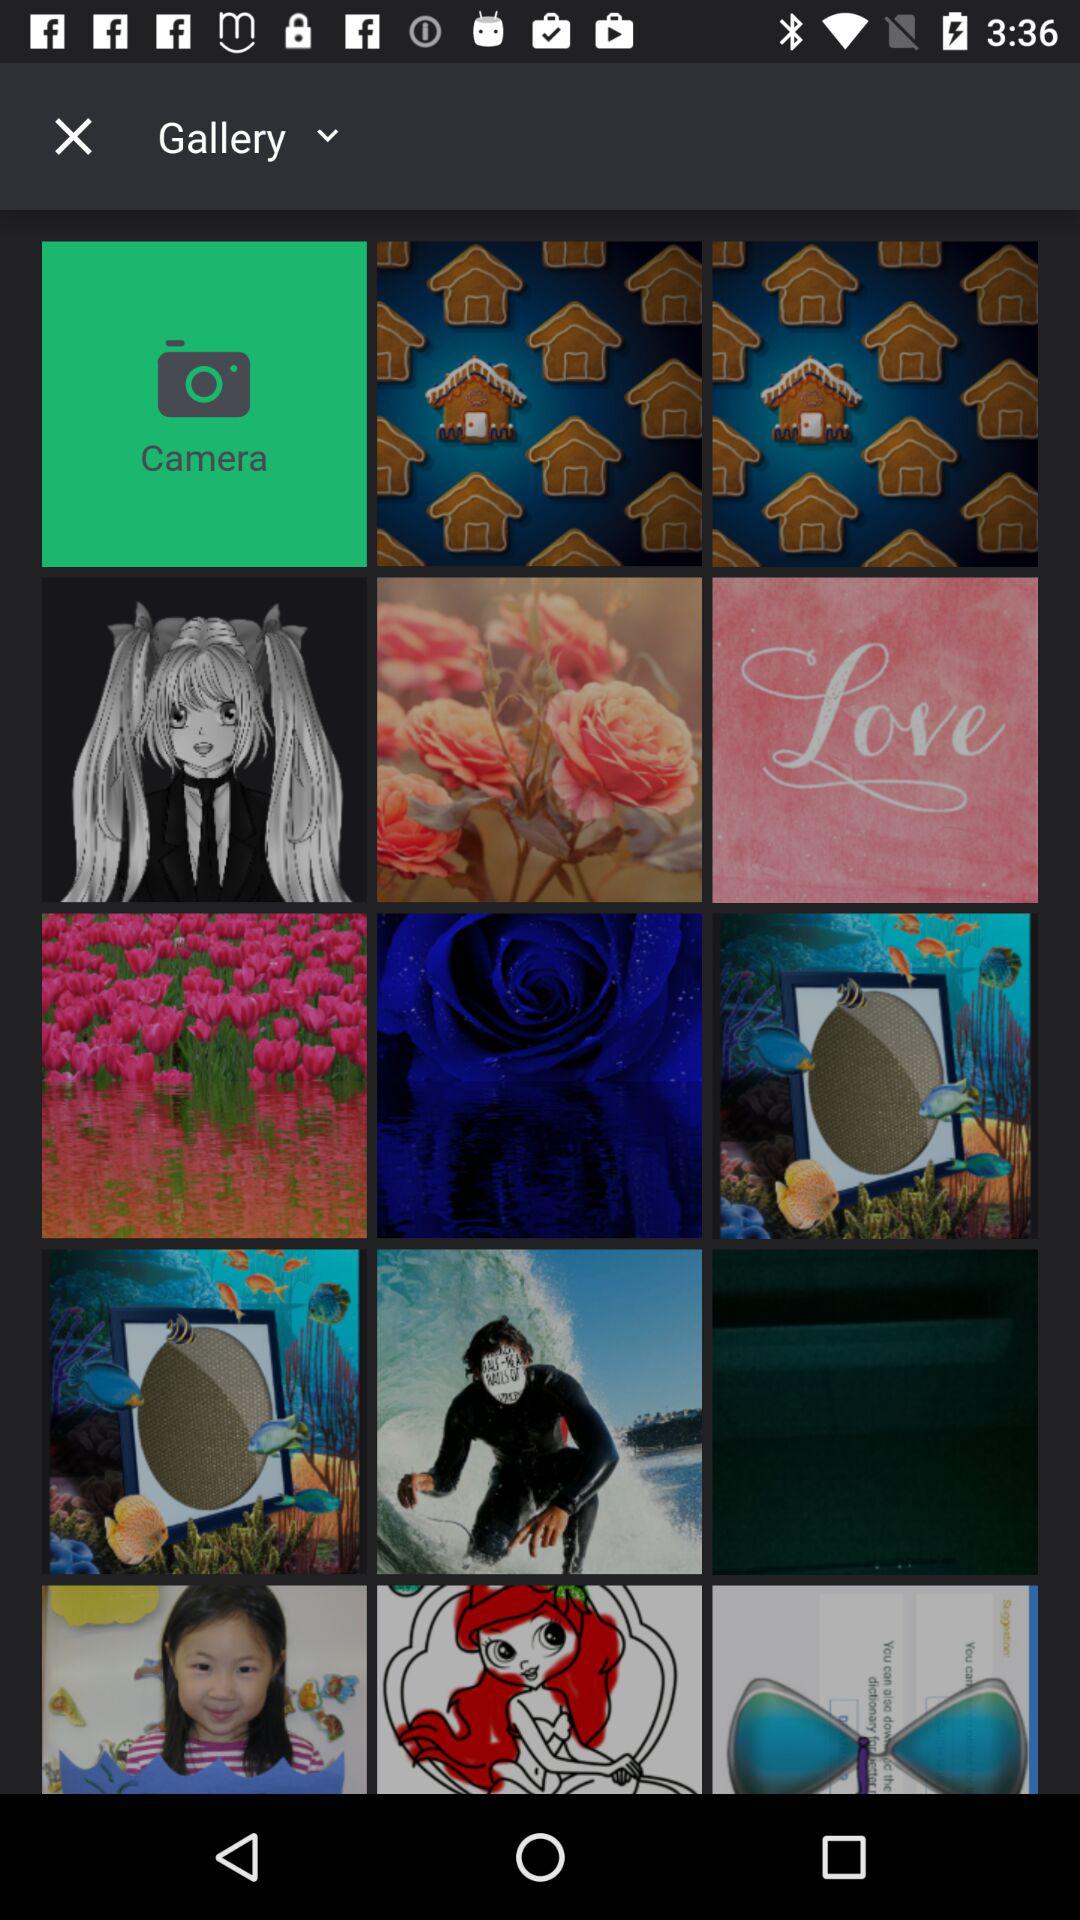 The height and width of the screenshot is (1920, 1080). Describe the element at coordinates (482, 136) in the screenshot. I see `gallery` at that location.